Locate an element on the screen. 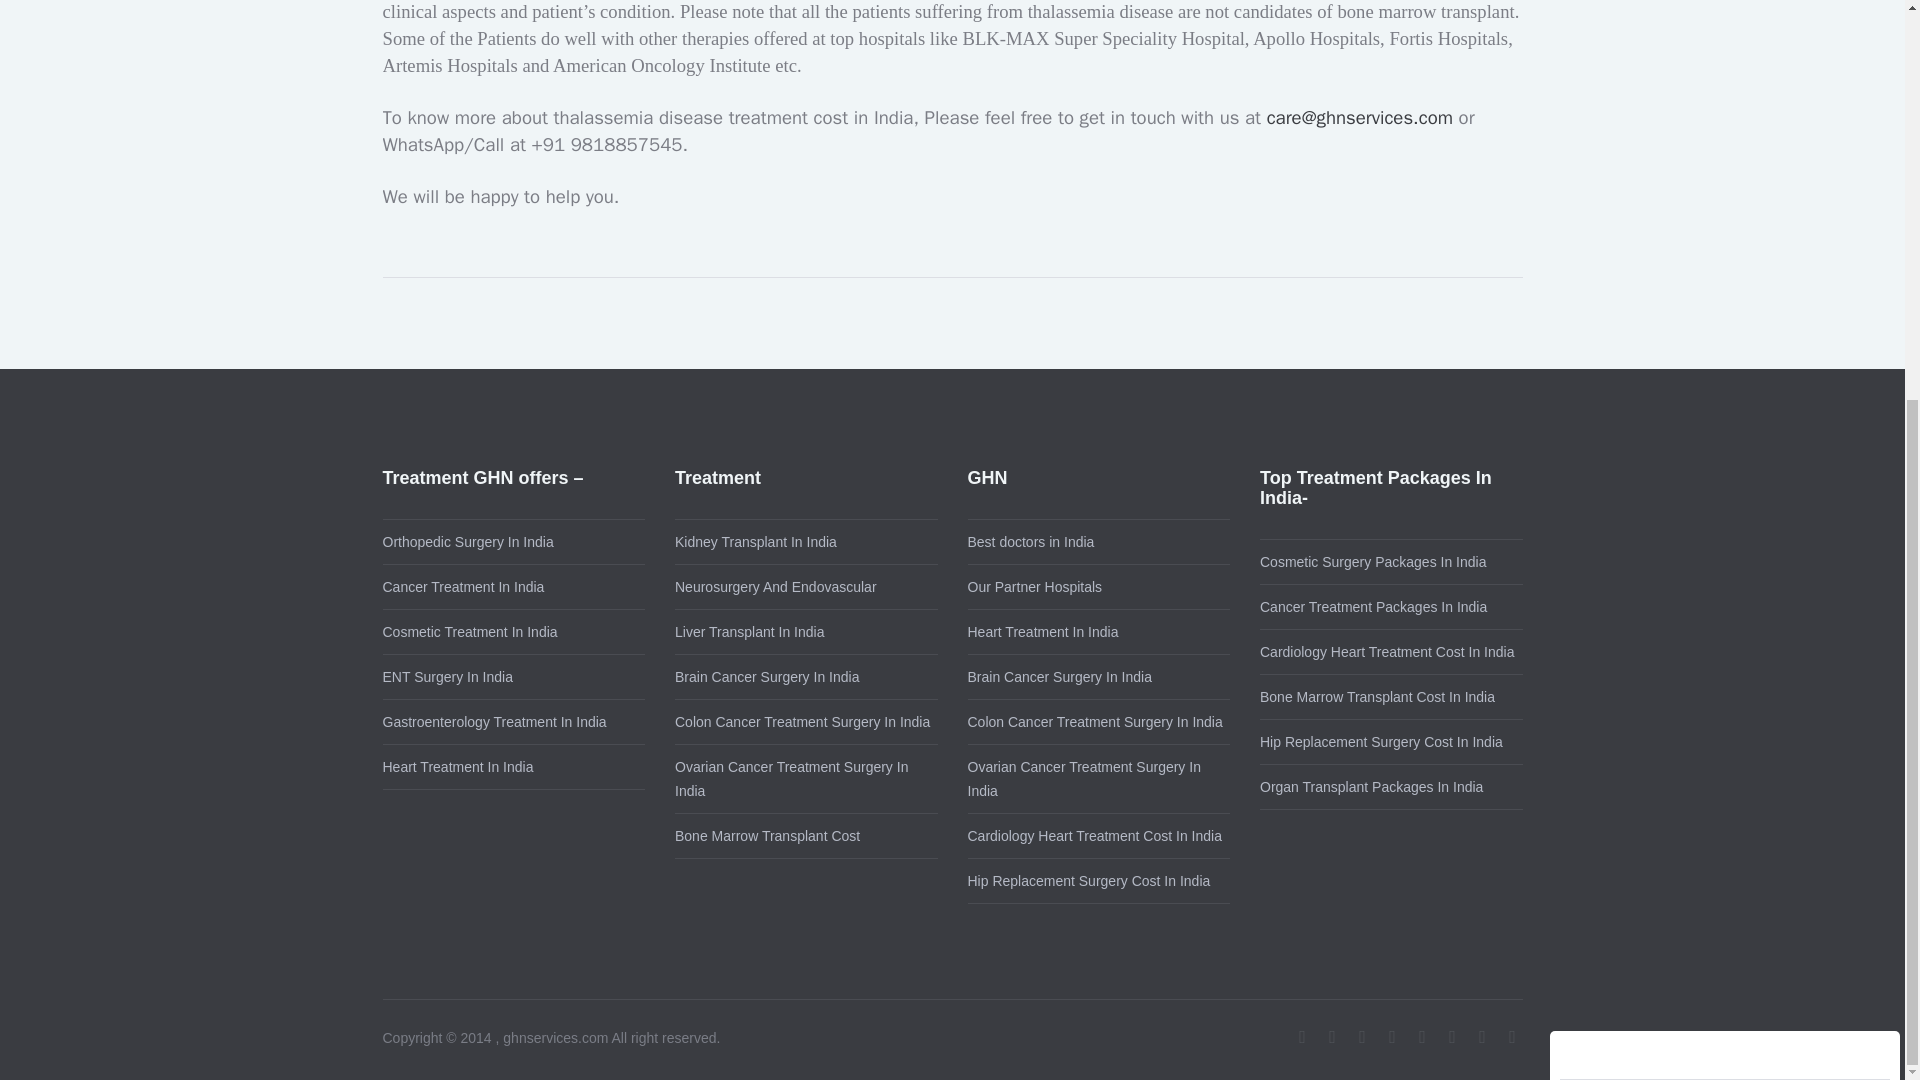 This screenshot has height=1080, width=1920. Colon Cancer Treatment Surgery In India is located at coordinates (802, 722).